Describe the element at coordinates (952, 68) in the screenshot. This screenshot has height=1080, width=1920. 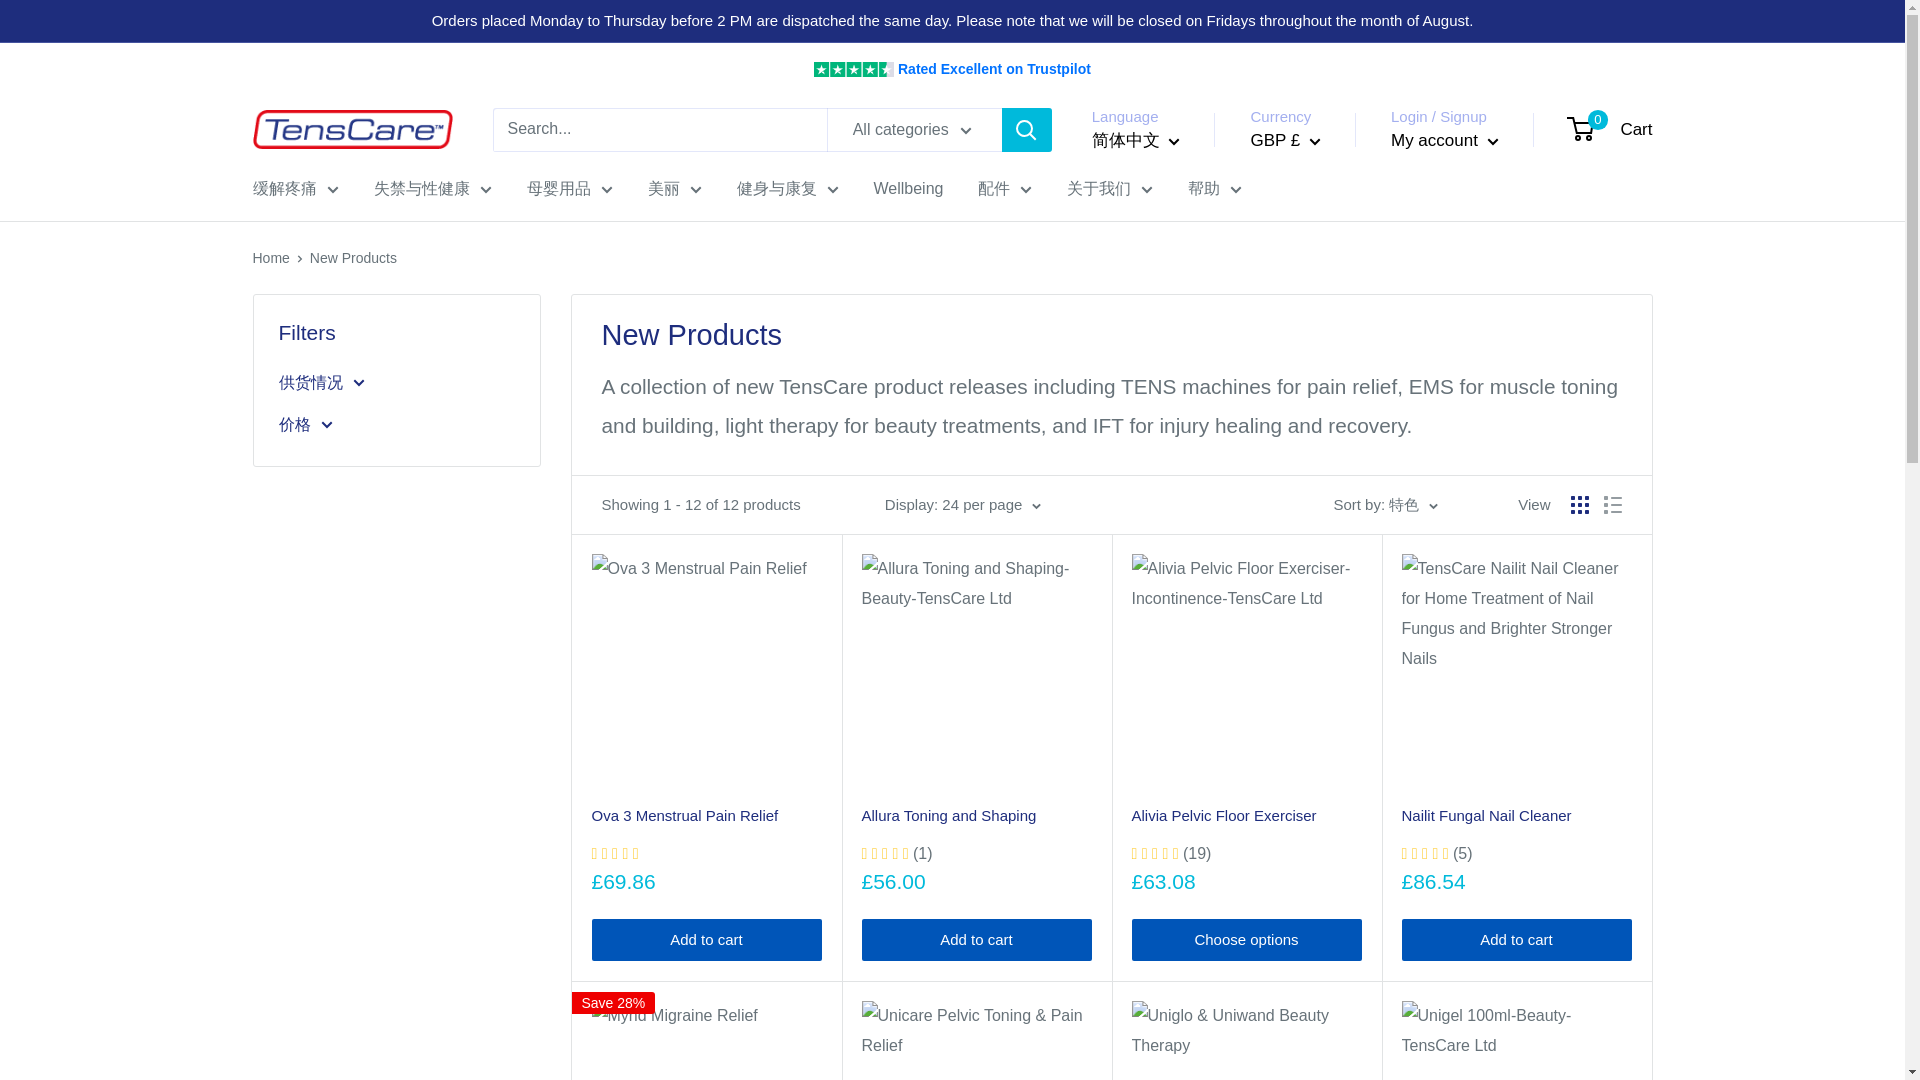
I see `Rated Excellent on Trustpilot` at that location.